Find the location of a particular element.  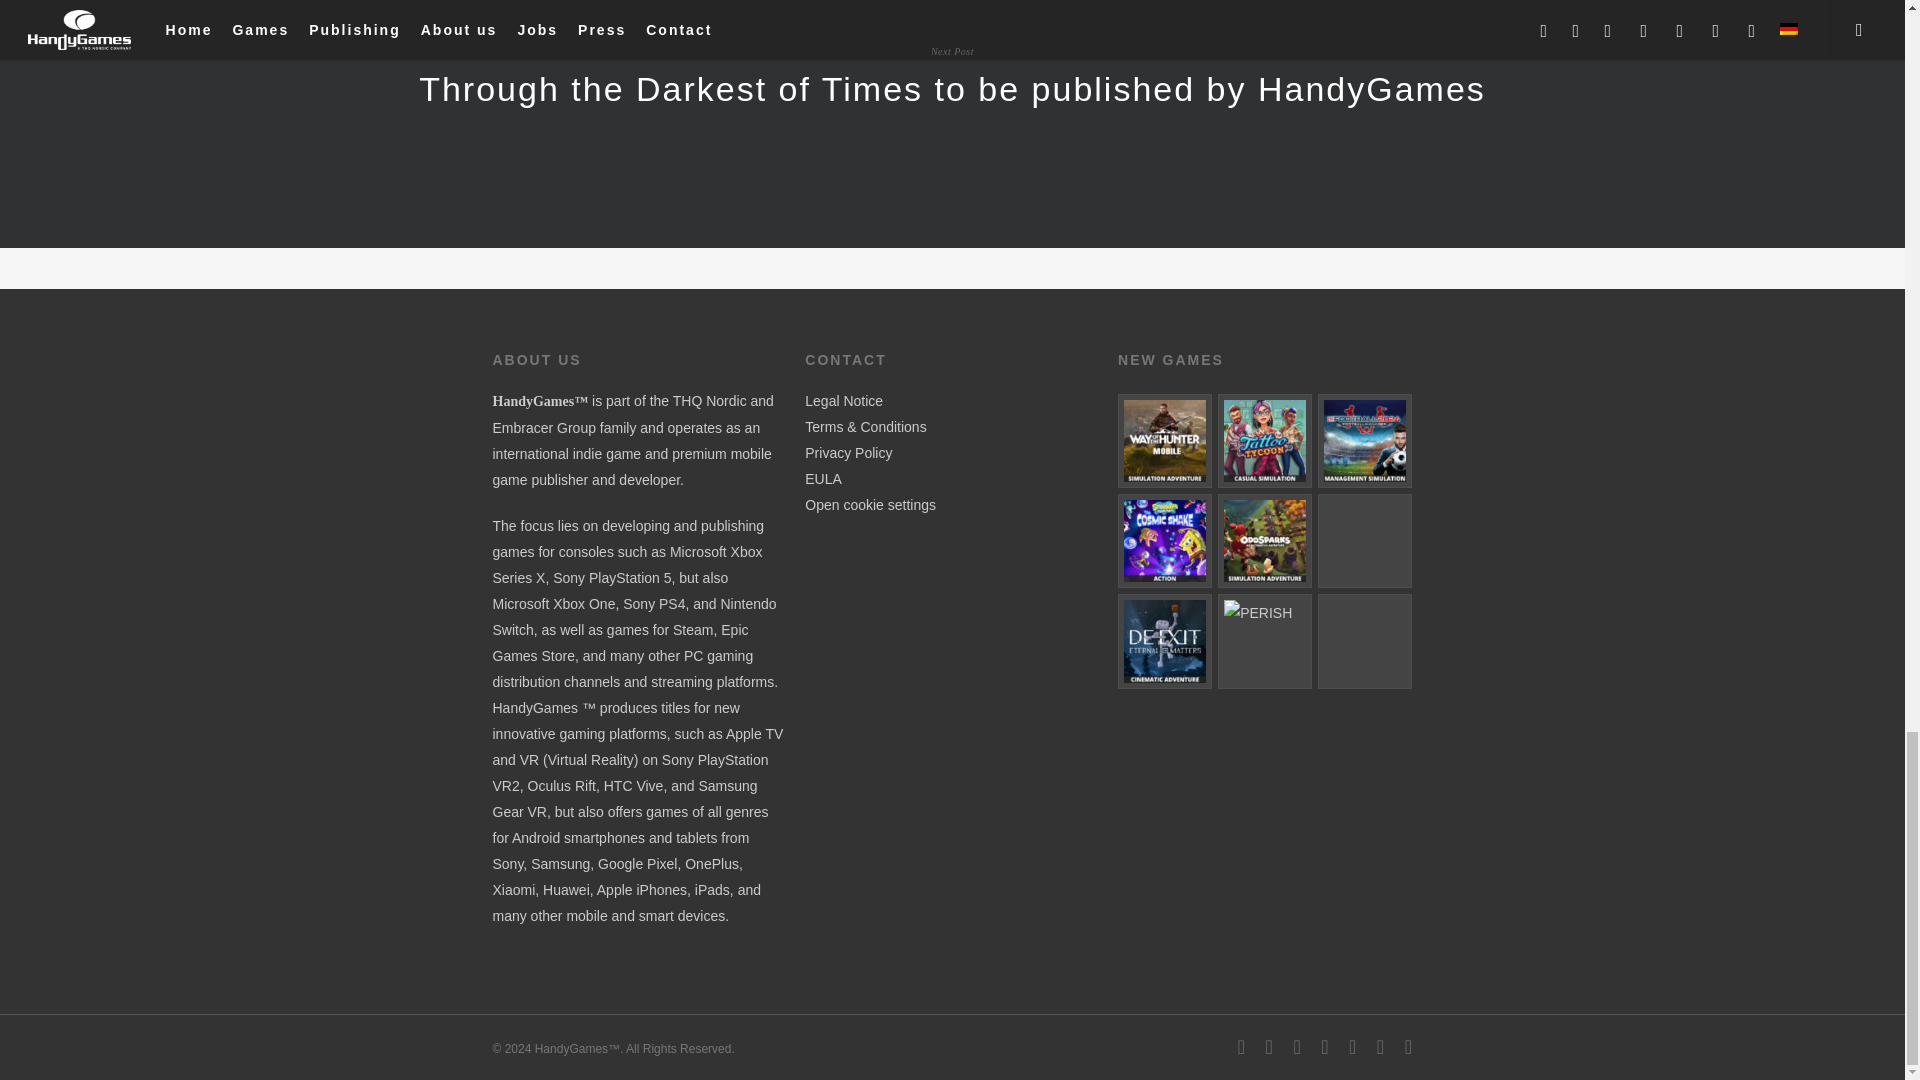

PERISH is located at coordinates (1264, 640).